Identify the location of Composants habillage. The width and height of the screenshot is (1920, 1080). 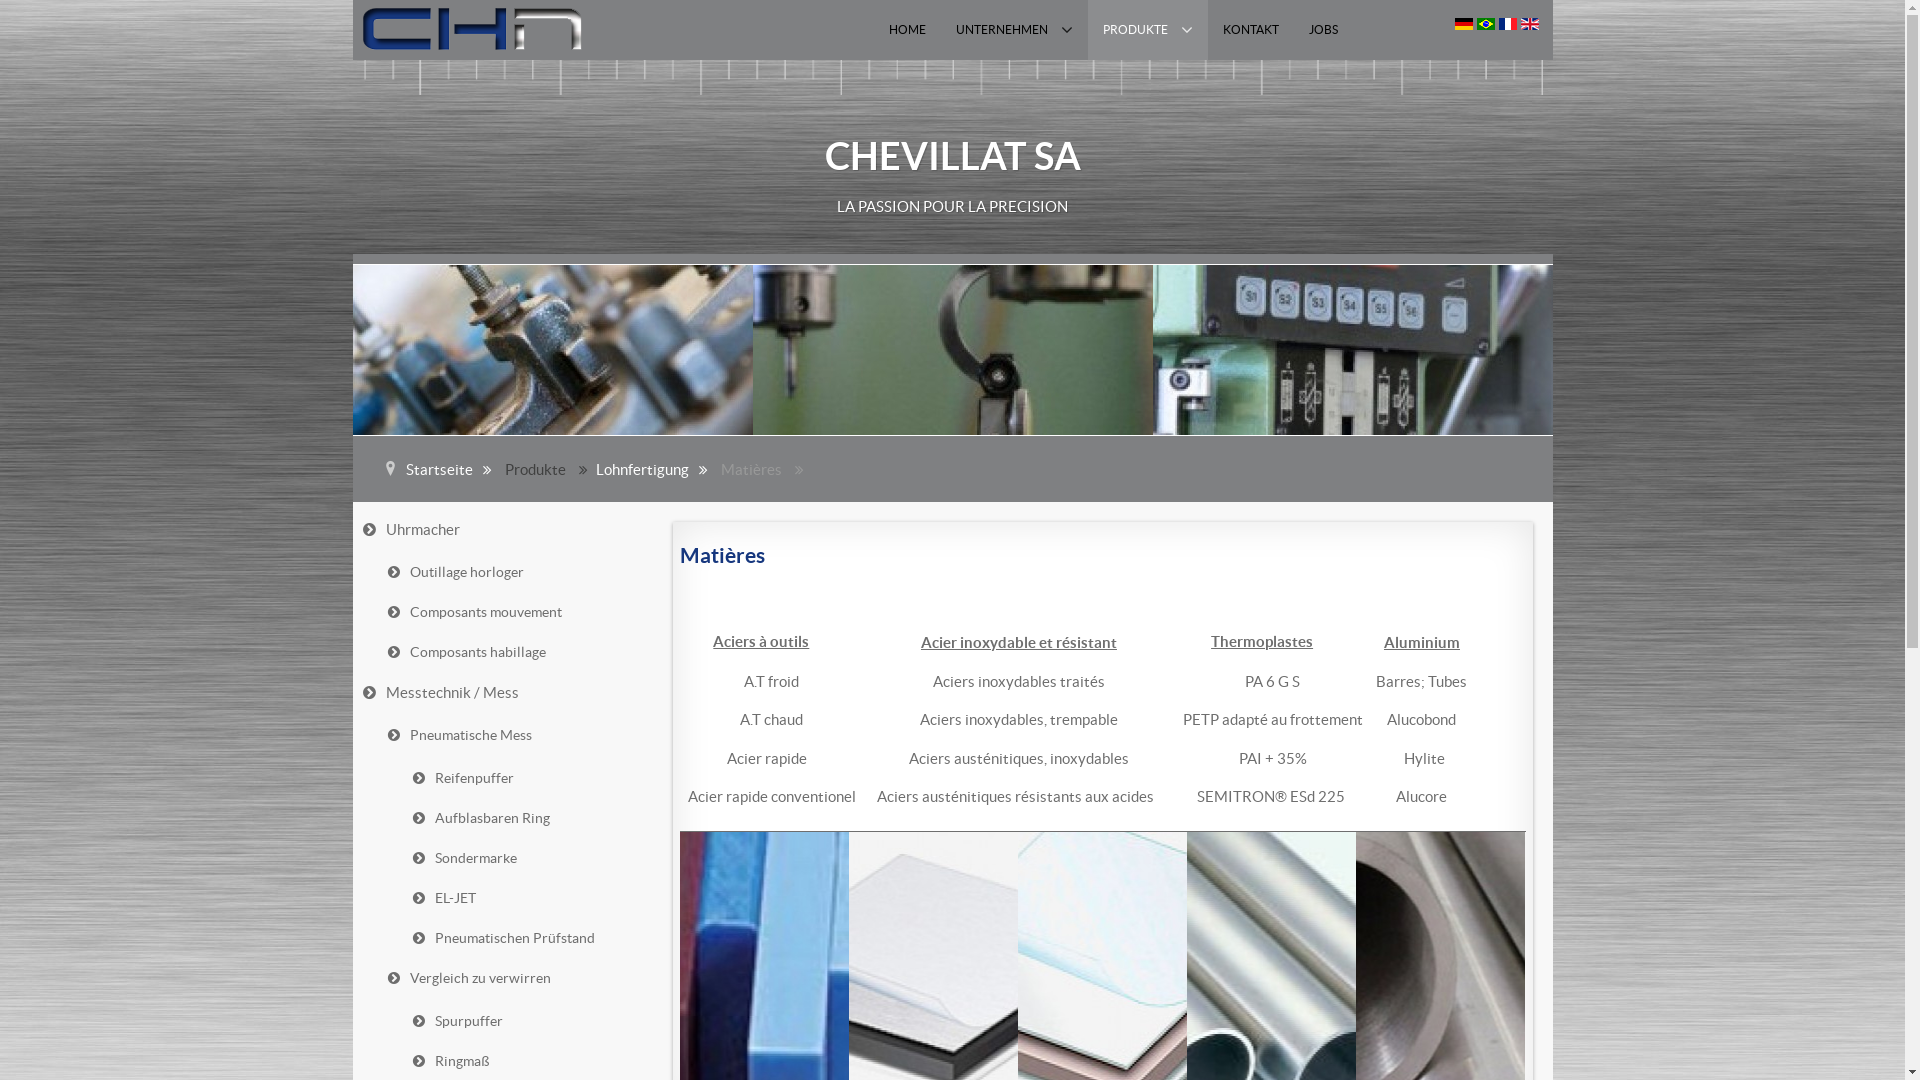
(514, 652).